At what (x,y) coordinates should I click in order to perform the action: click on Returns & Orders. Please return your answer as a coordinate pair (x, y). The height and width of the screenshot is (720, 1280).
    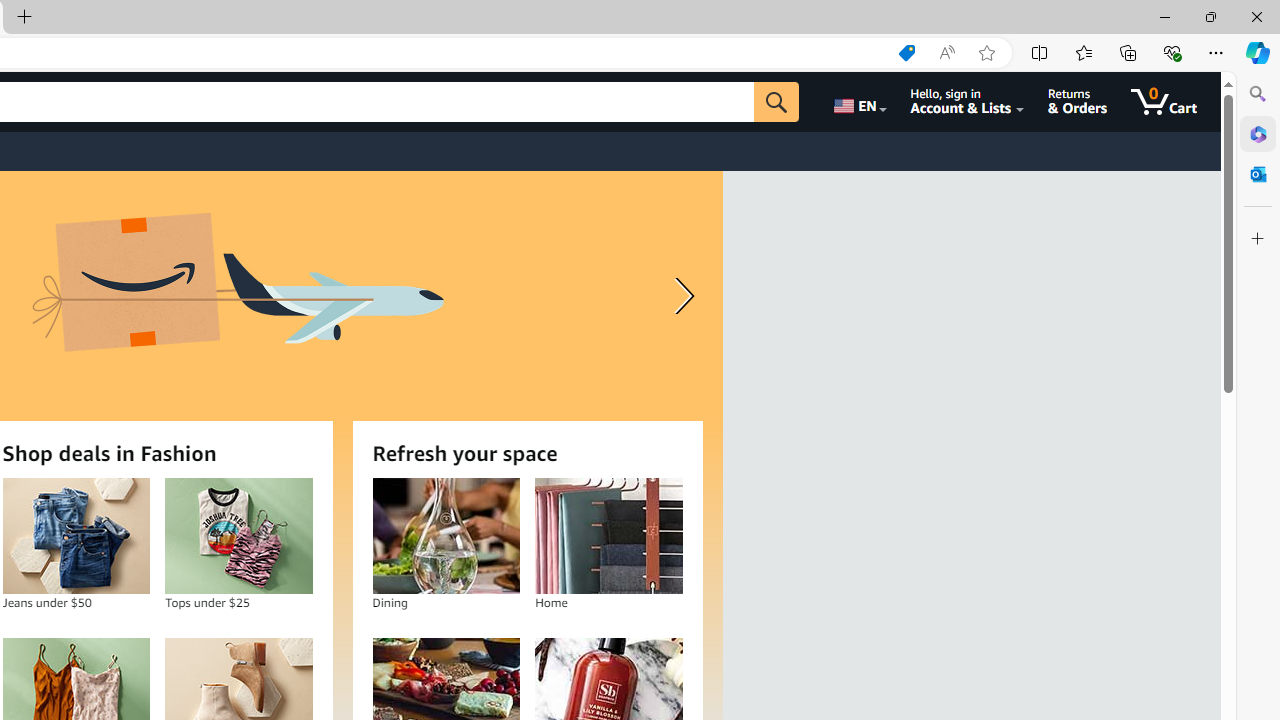
    Looking at the image, I should click on (1078, 102).